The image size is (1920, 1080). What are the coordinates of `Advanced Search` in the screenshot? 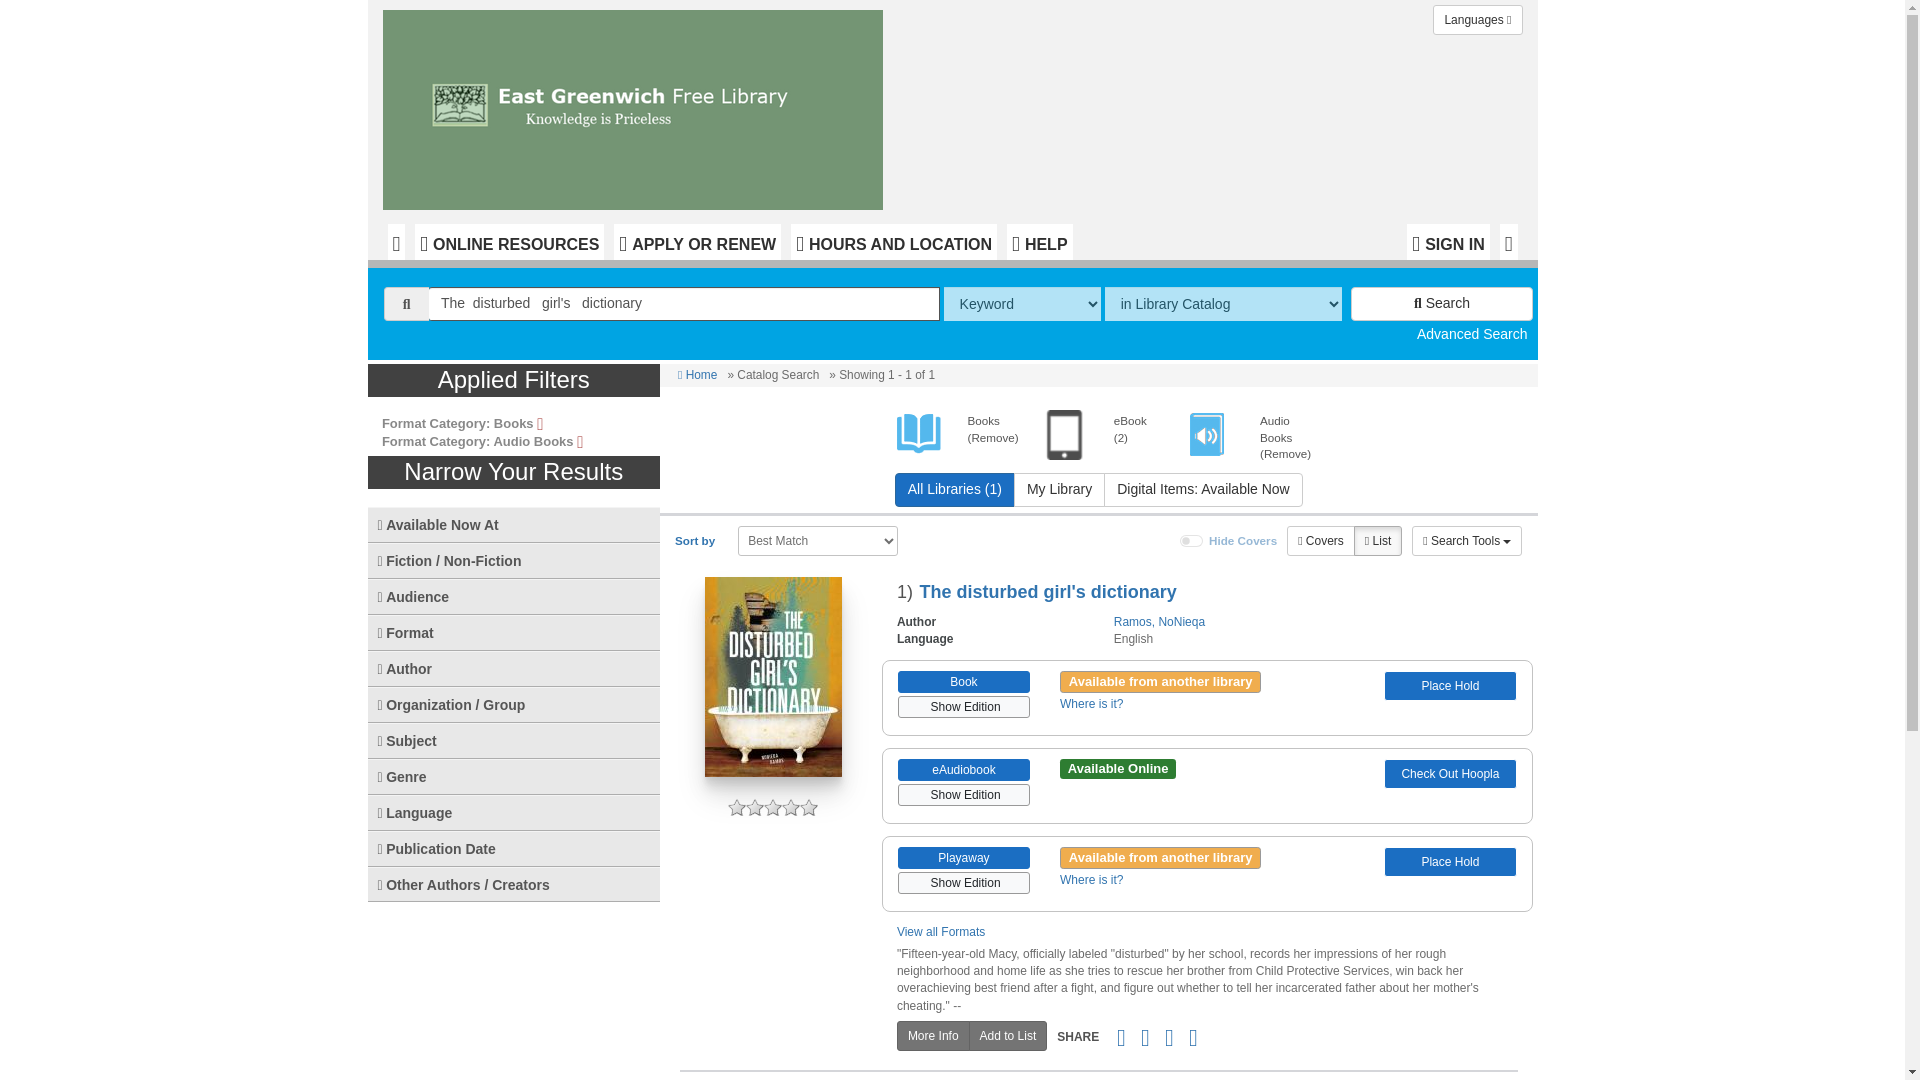 It's located at (1472, 334).